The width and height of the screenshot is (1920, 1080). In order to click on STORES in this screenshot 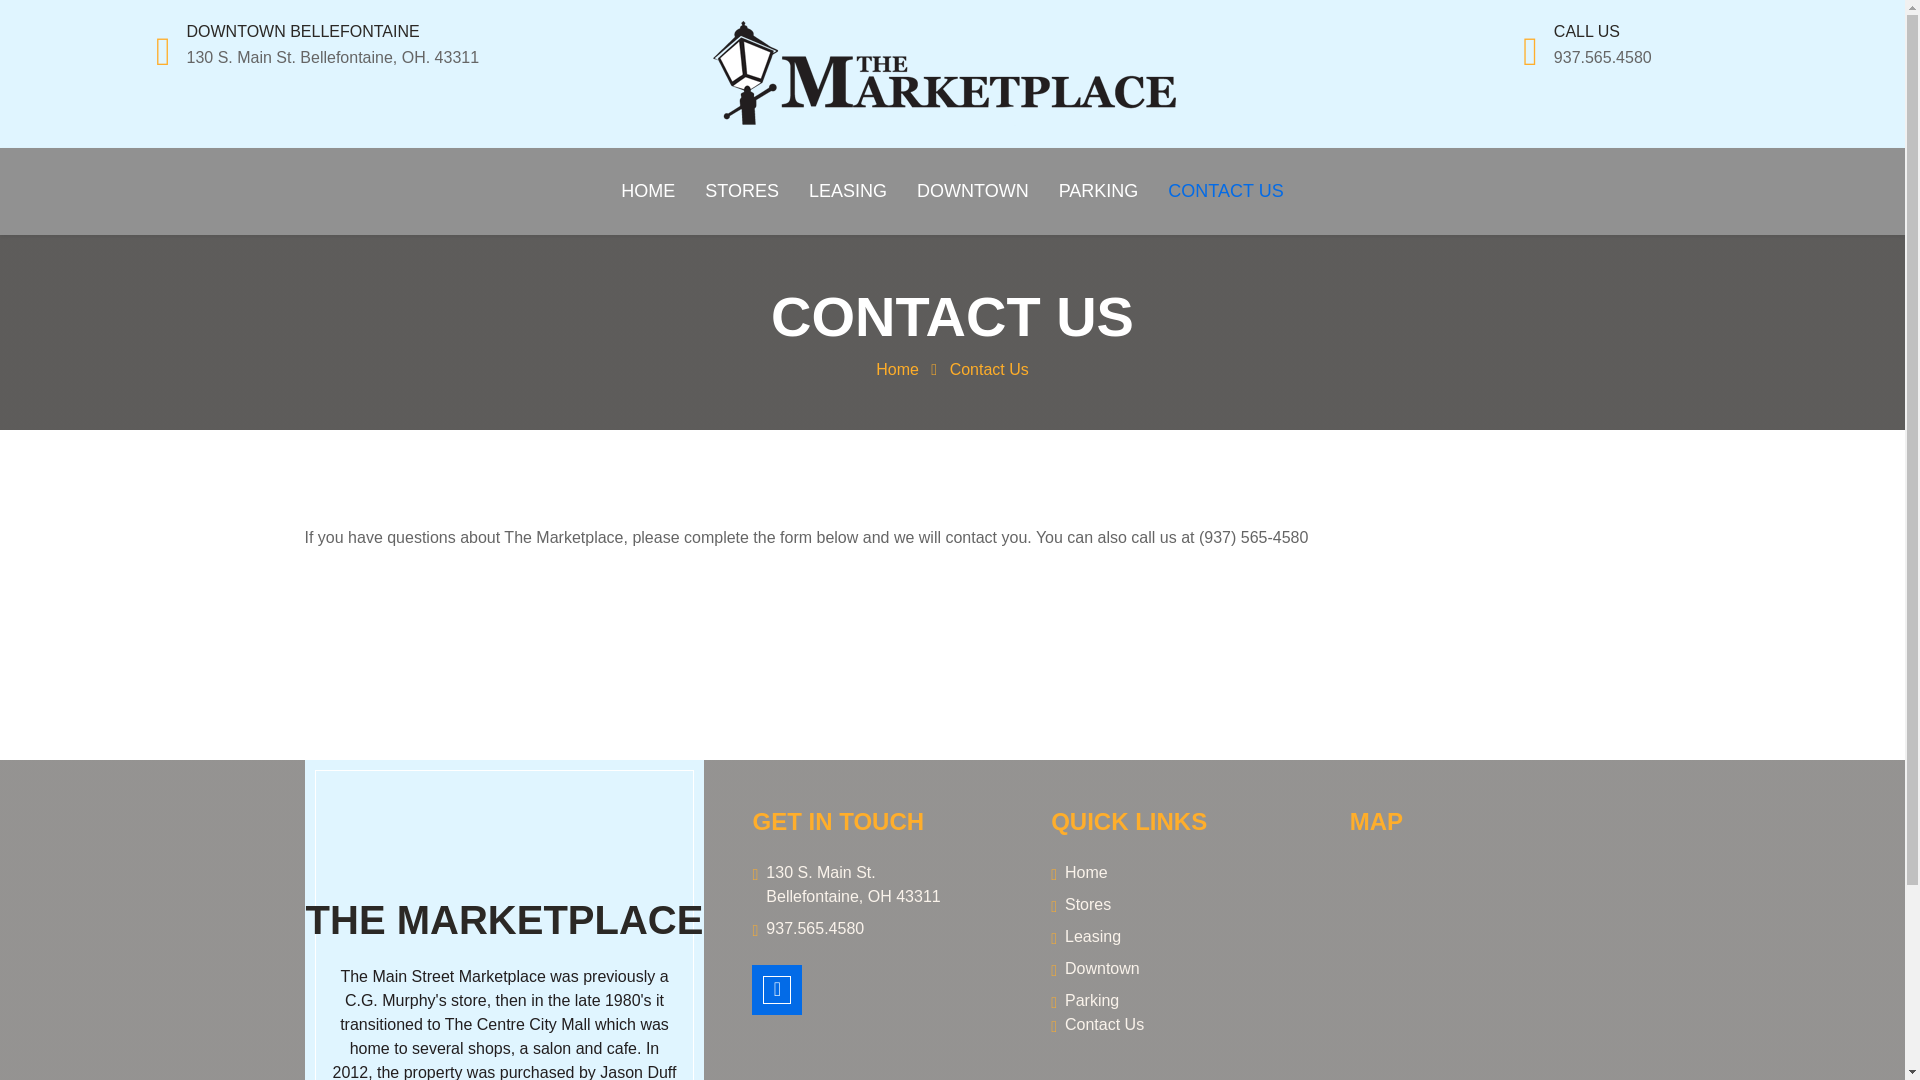, I will do `click(742, 191)`.